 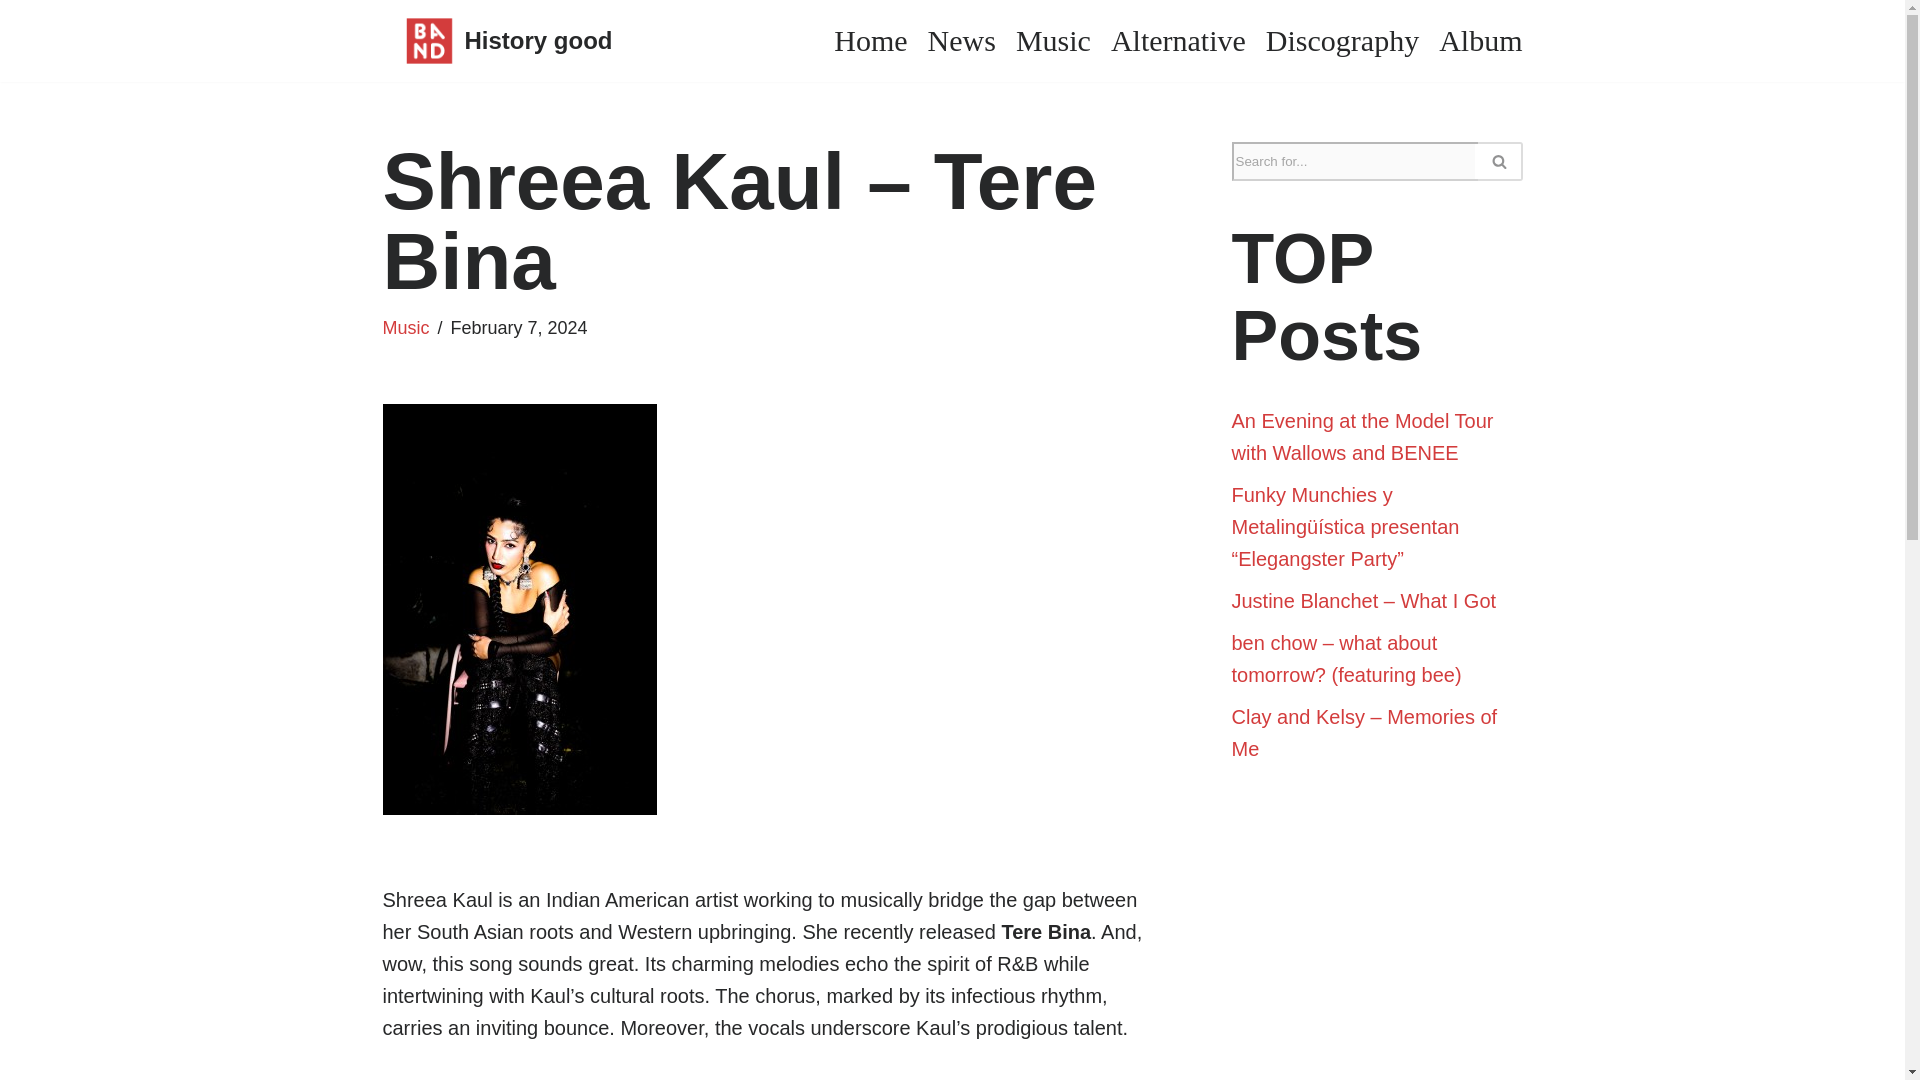 What do you see at coordinates (497, 40) in the screenshot?
I see `History good` at bounding box center [497, 40].